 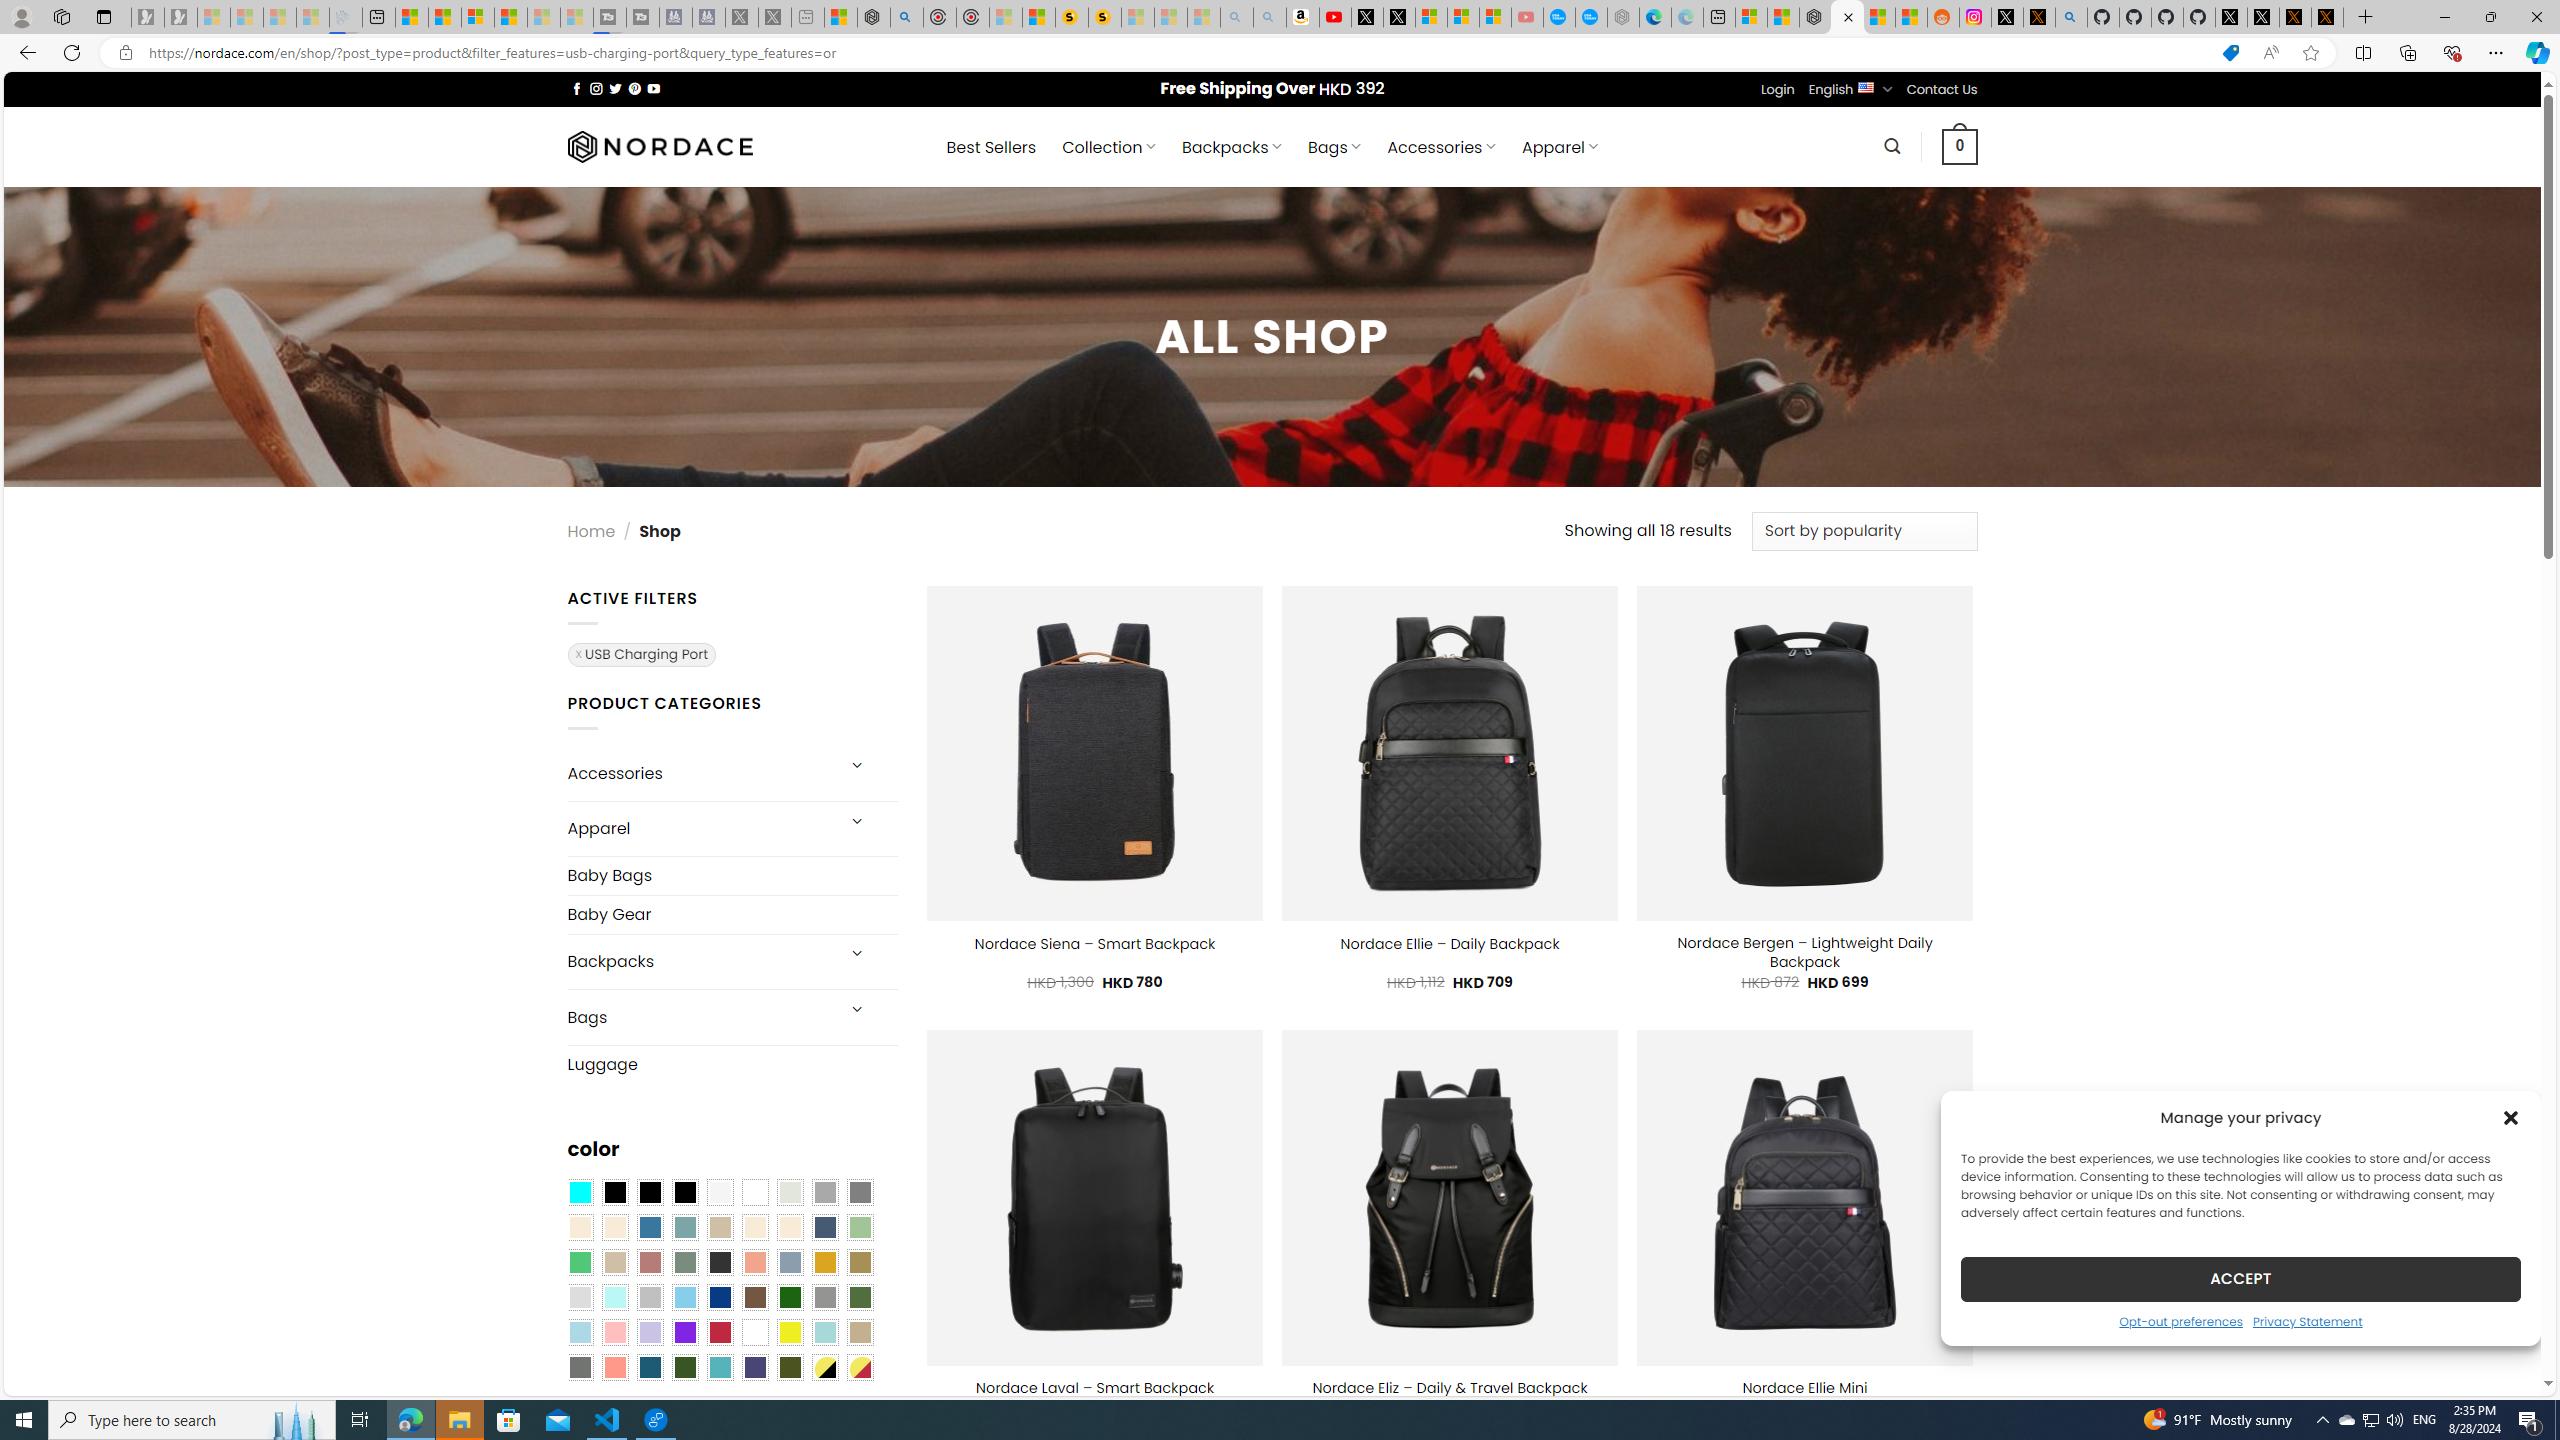 What do you see at coordinates (790, 1192) in the screenshot?
I see `Ash Gray` at bounding box center [790, 1192].